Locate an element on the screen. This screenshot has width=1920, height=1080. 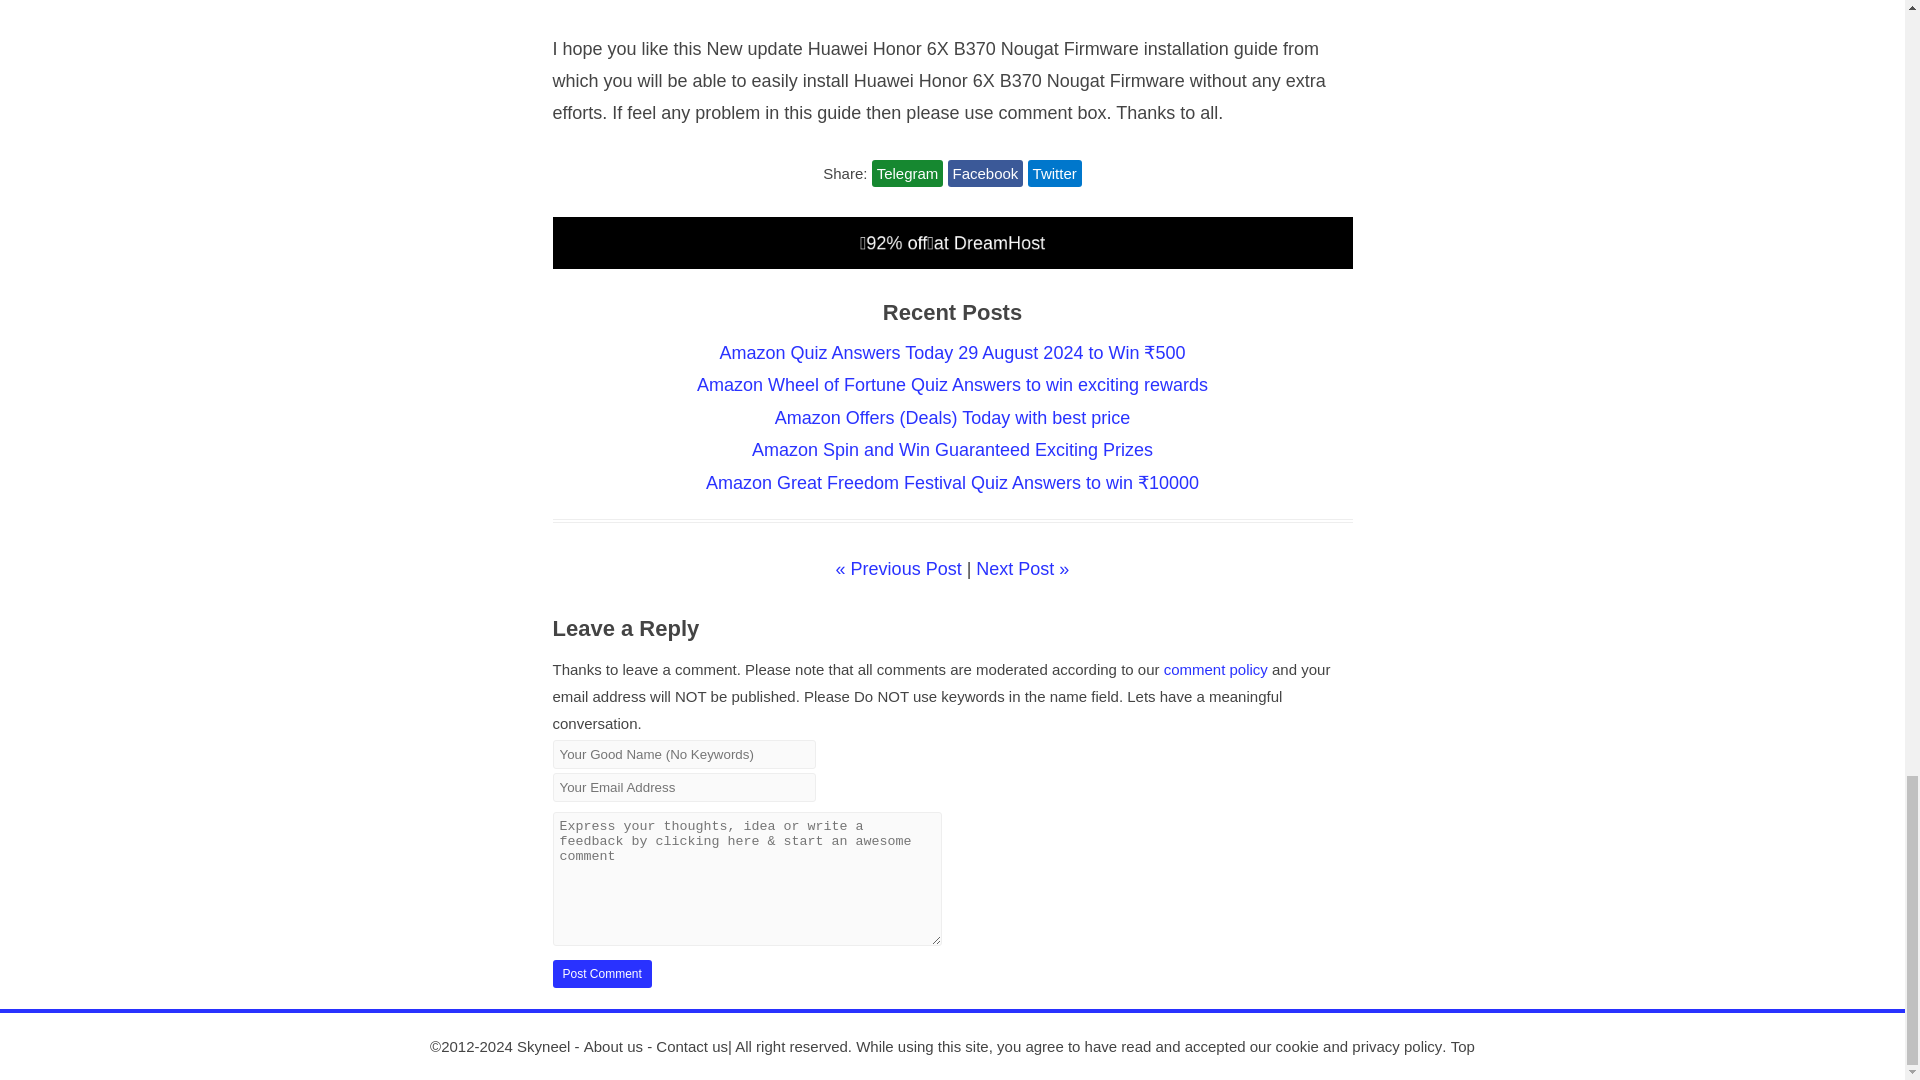
Amazon Spin and Win Guaranteed Exciting Prizes is located at coordinates (952, 450).